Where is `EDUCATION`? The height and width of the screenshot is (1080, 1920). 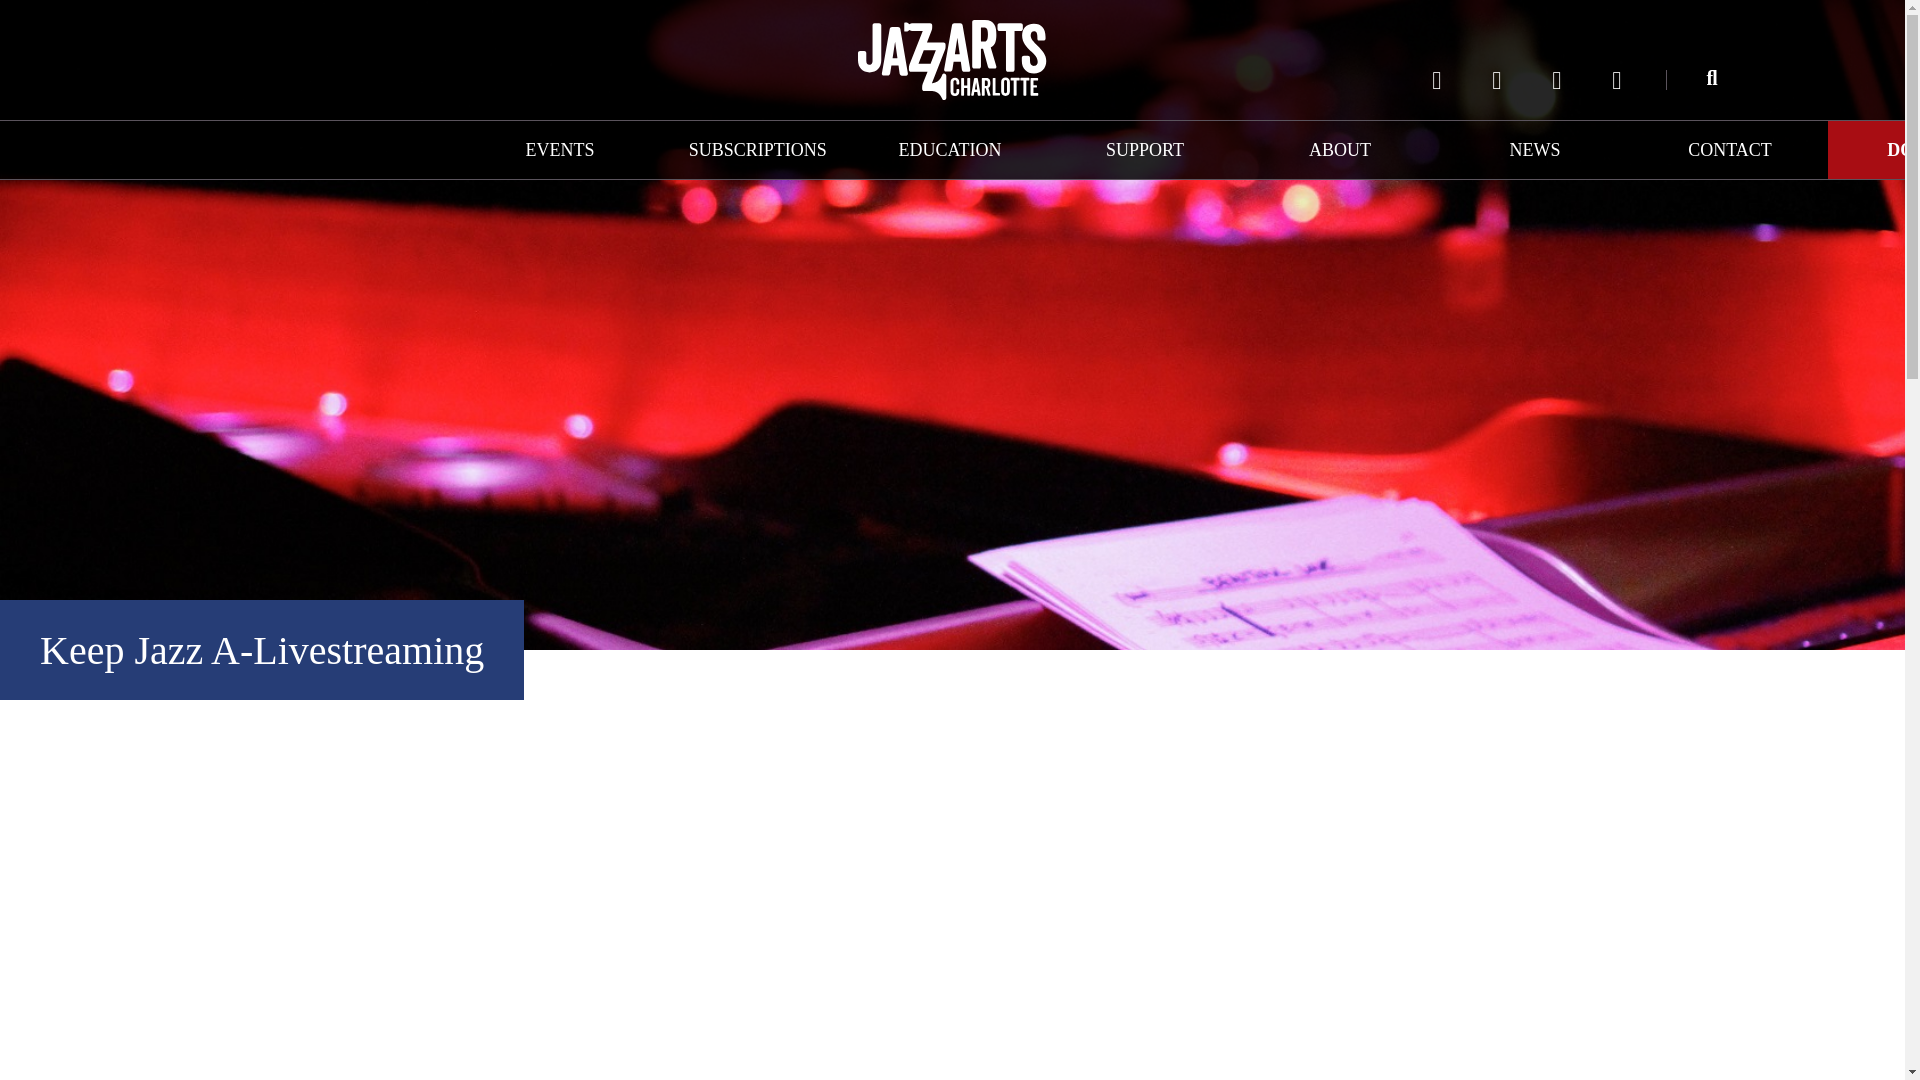 EDUCATION is located at coordinates (949, 150).